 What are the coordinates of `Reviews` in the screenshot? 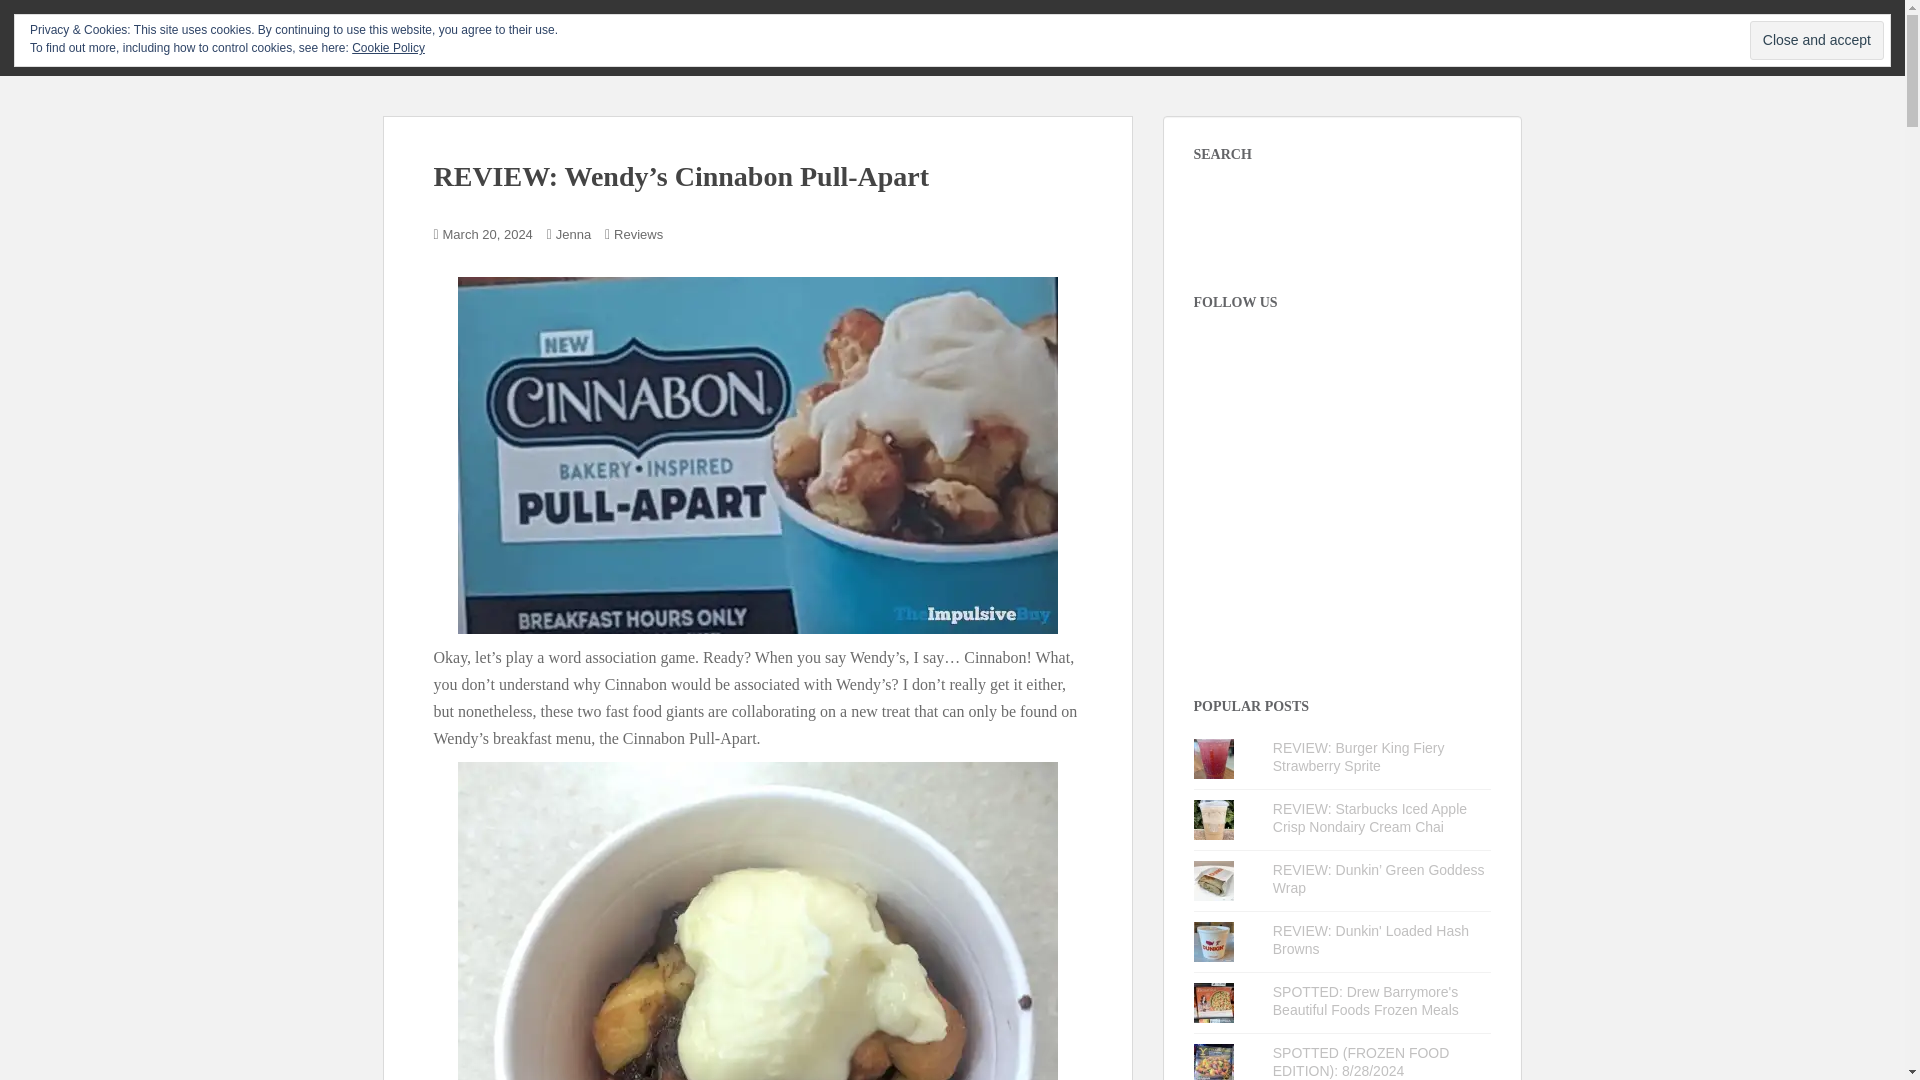 It's located at (638, 234).